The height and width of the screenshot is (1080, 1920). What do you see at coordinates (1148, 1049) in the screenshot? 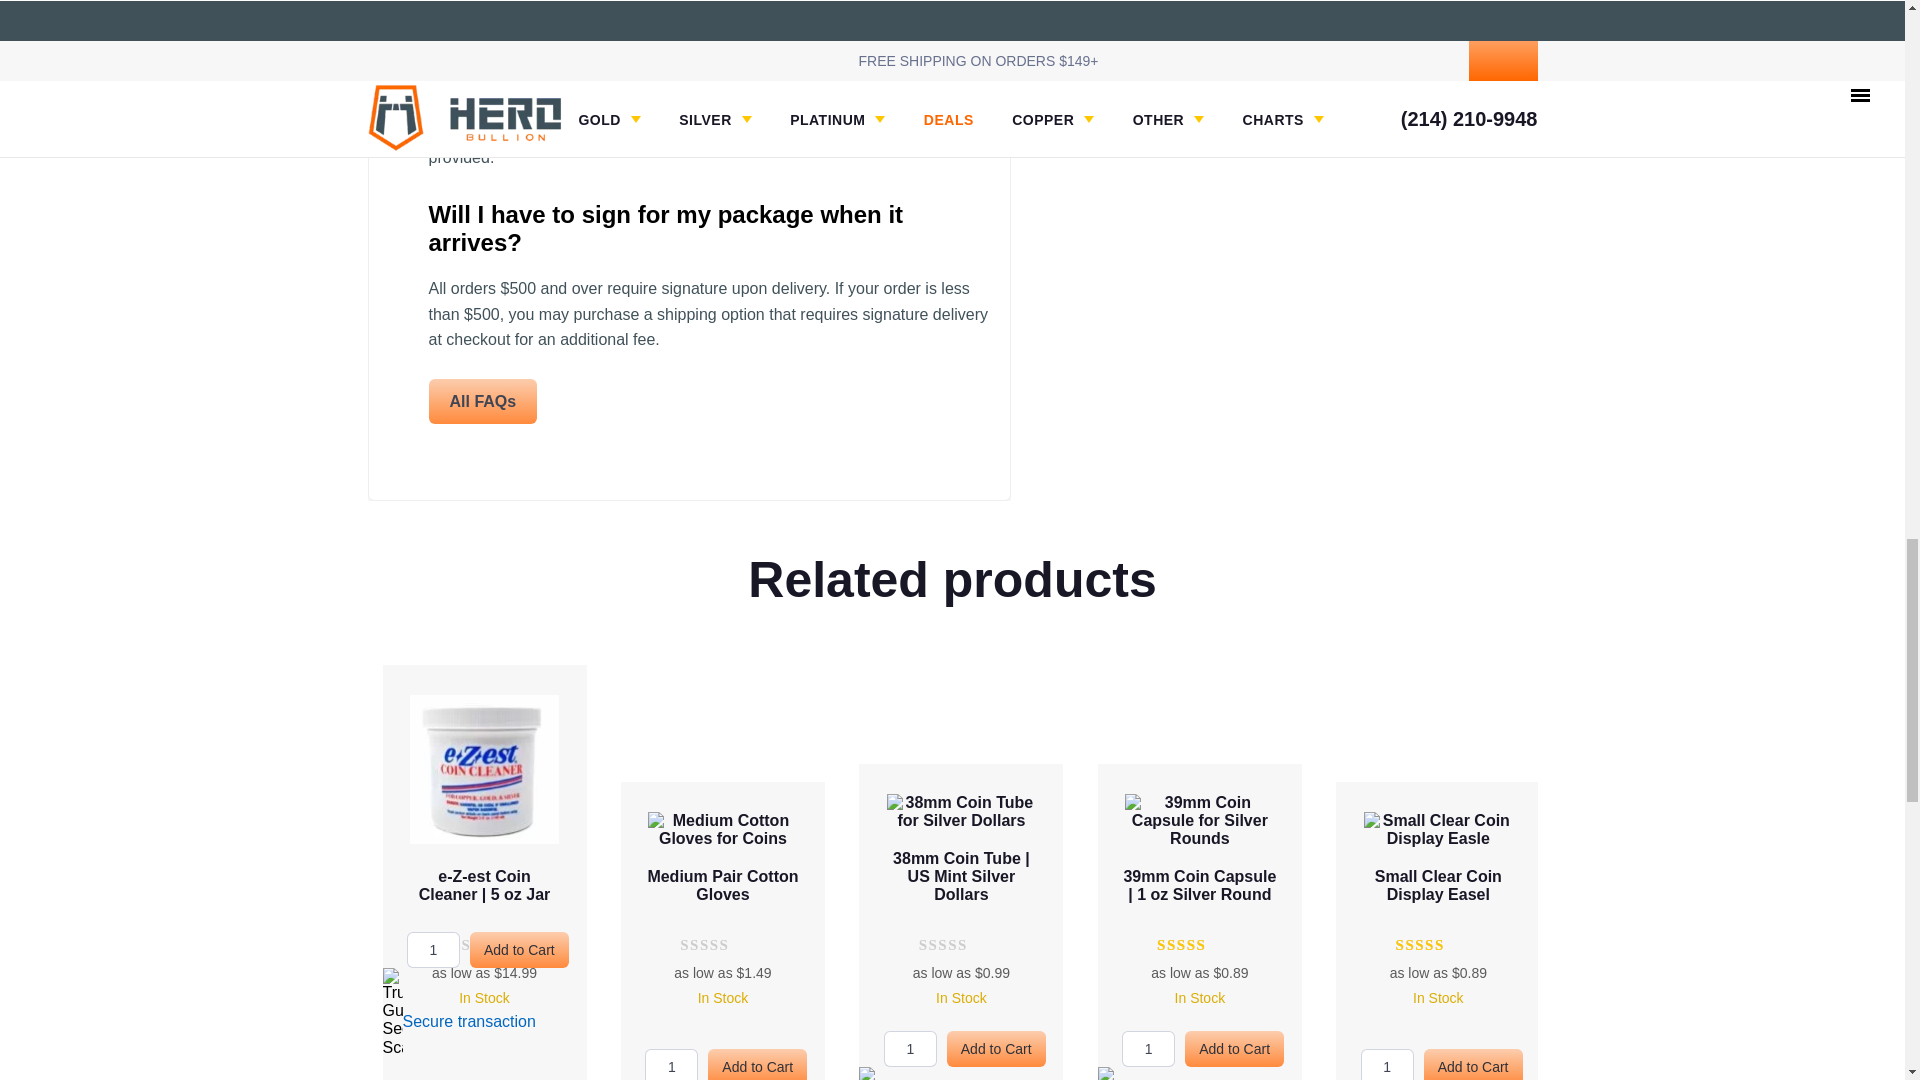
I see `1` at bounding box center [1148, 1049].